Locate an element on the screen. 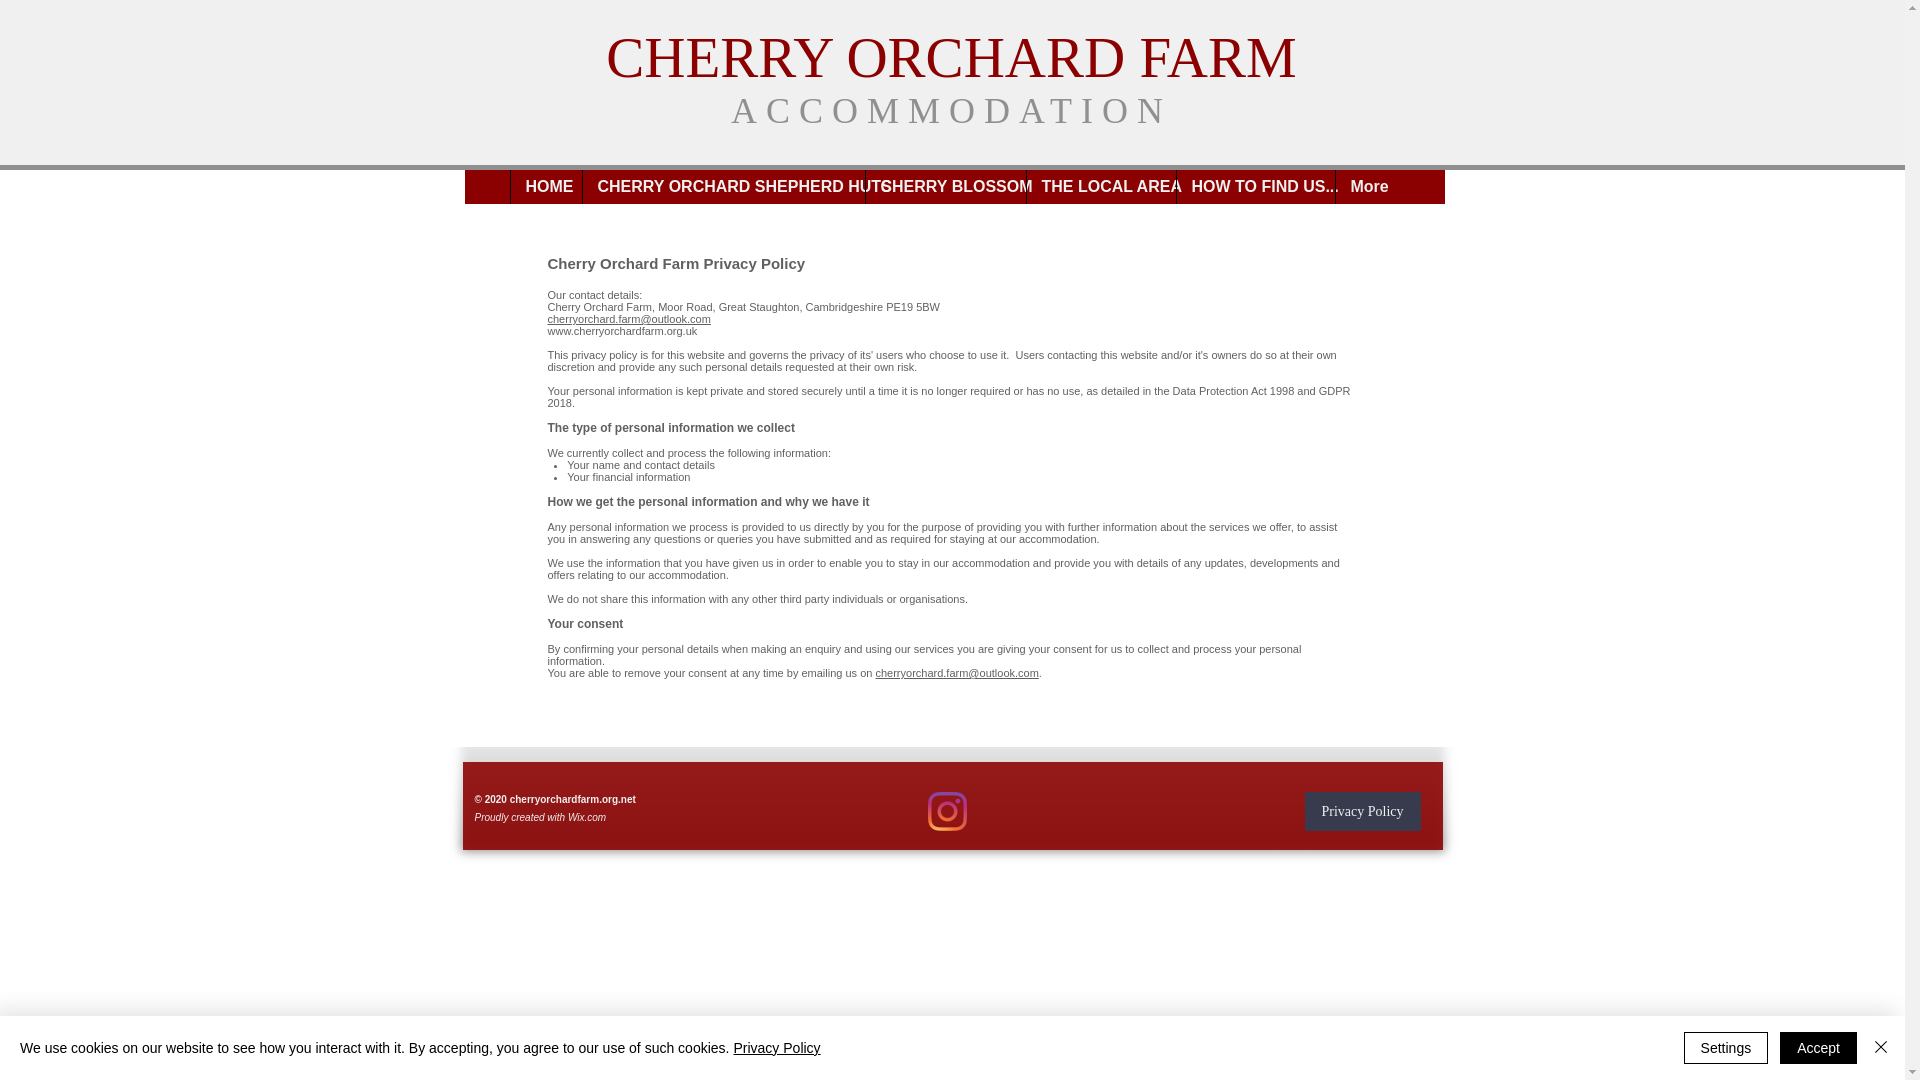  HOME is located at coordinates (546, 186).